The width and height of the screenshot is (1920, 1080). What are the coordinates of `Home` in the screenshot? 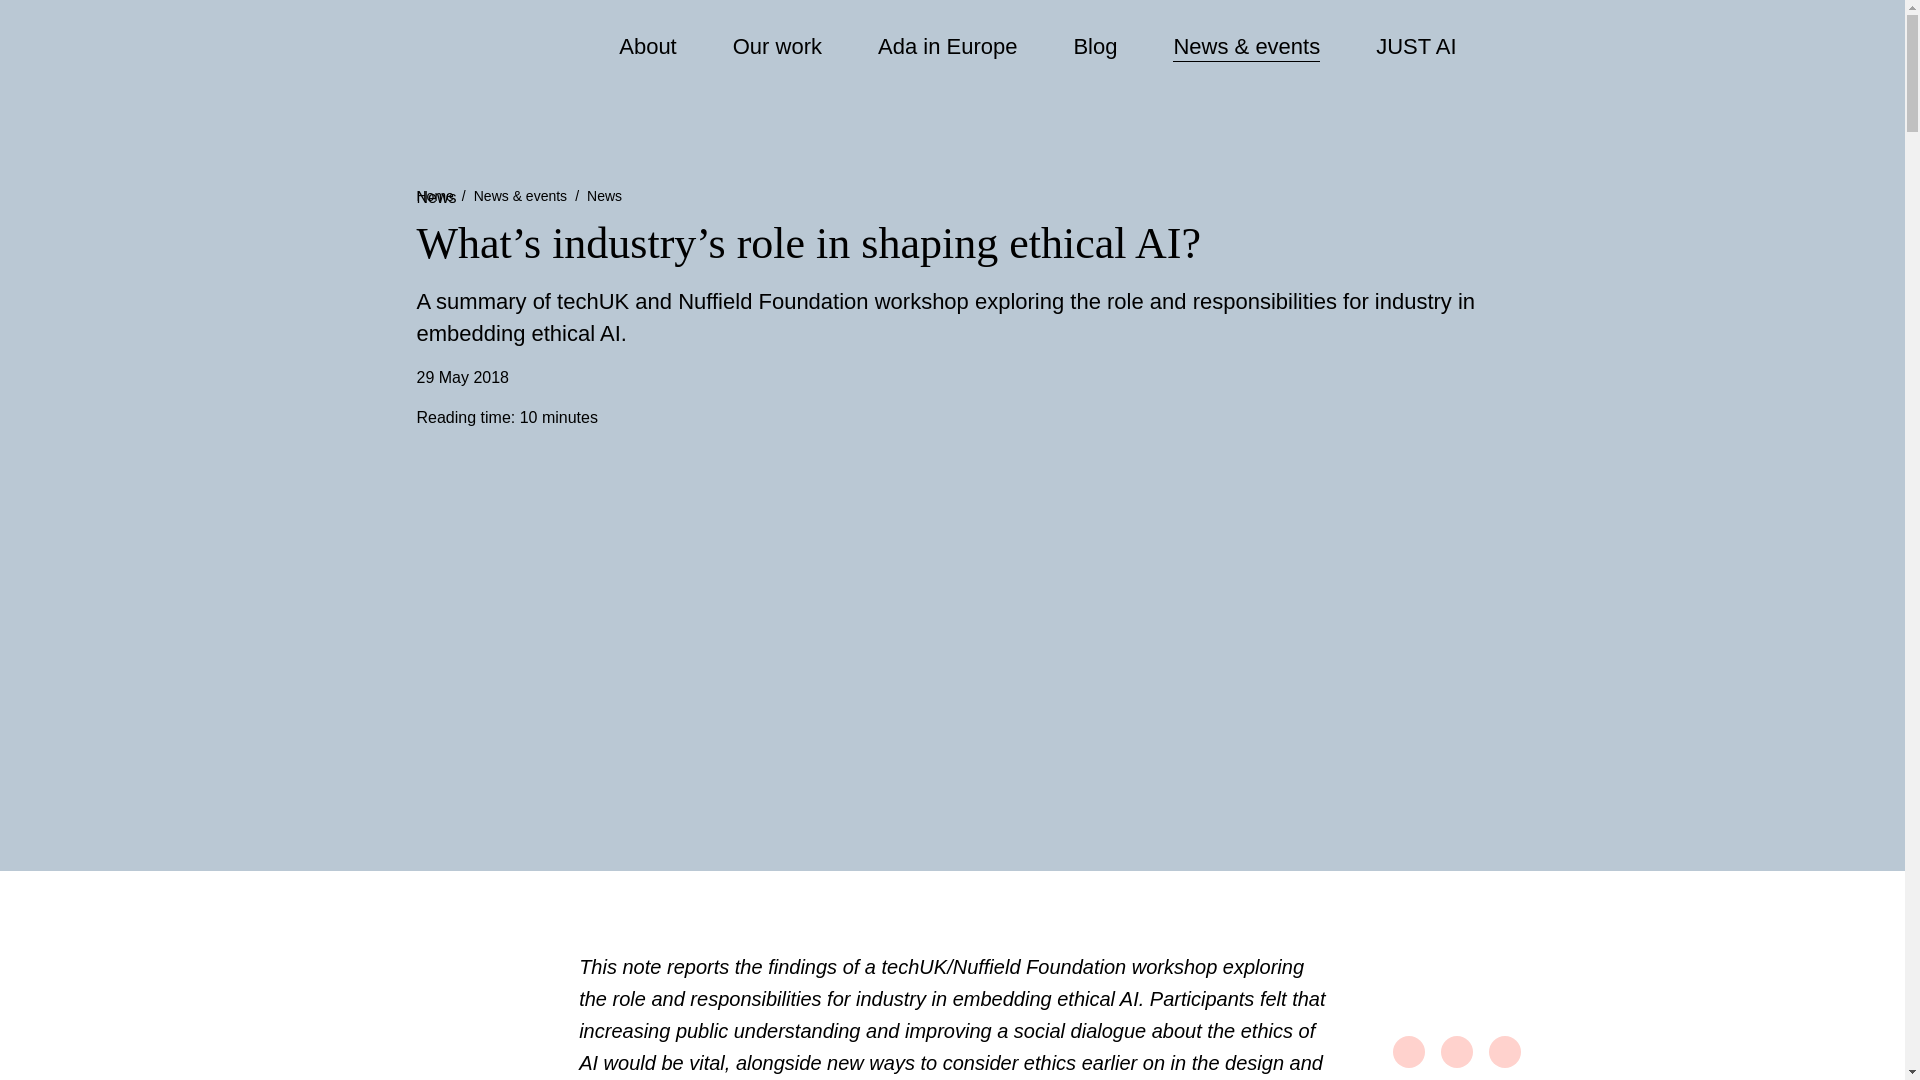 It's located at (434, 196).